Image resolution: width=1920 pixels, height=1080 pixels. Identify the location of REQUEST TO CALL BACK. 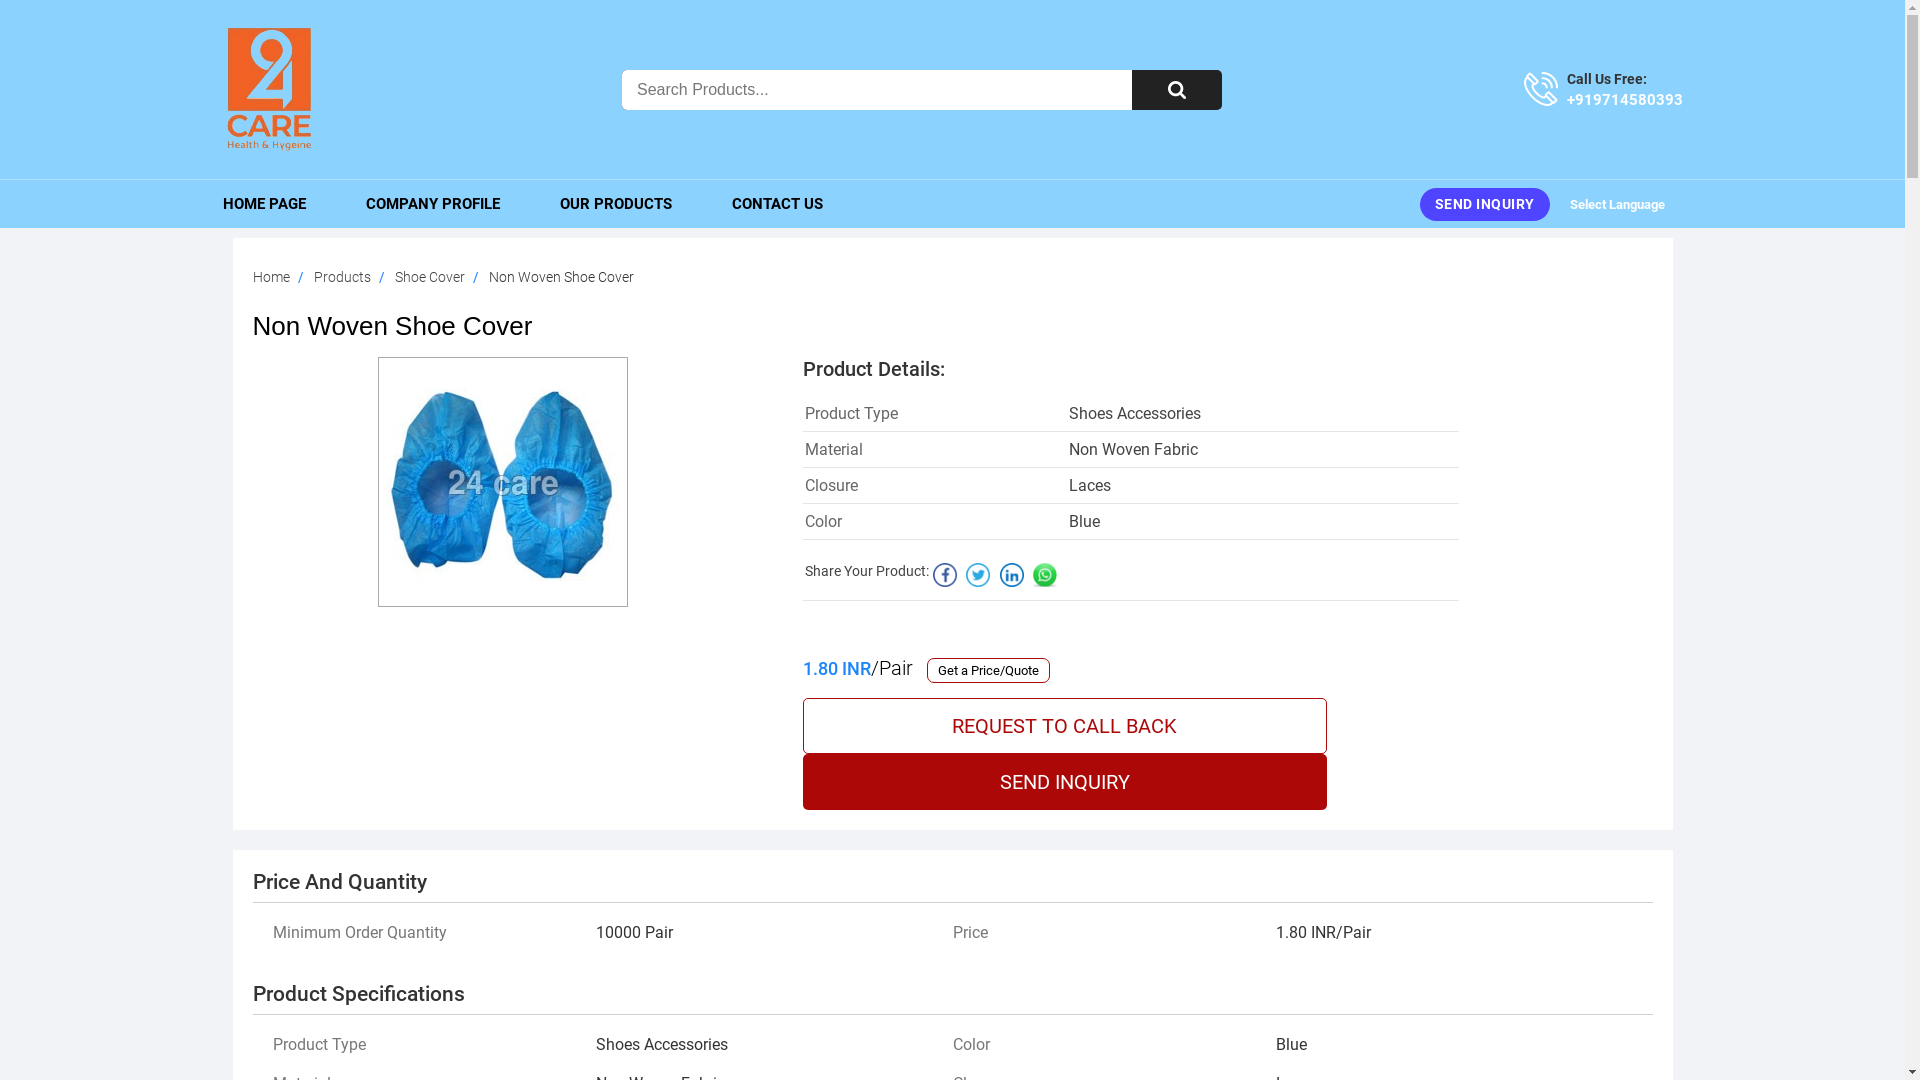
(1064, 726).